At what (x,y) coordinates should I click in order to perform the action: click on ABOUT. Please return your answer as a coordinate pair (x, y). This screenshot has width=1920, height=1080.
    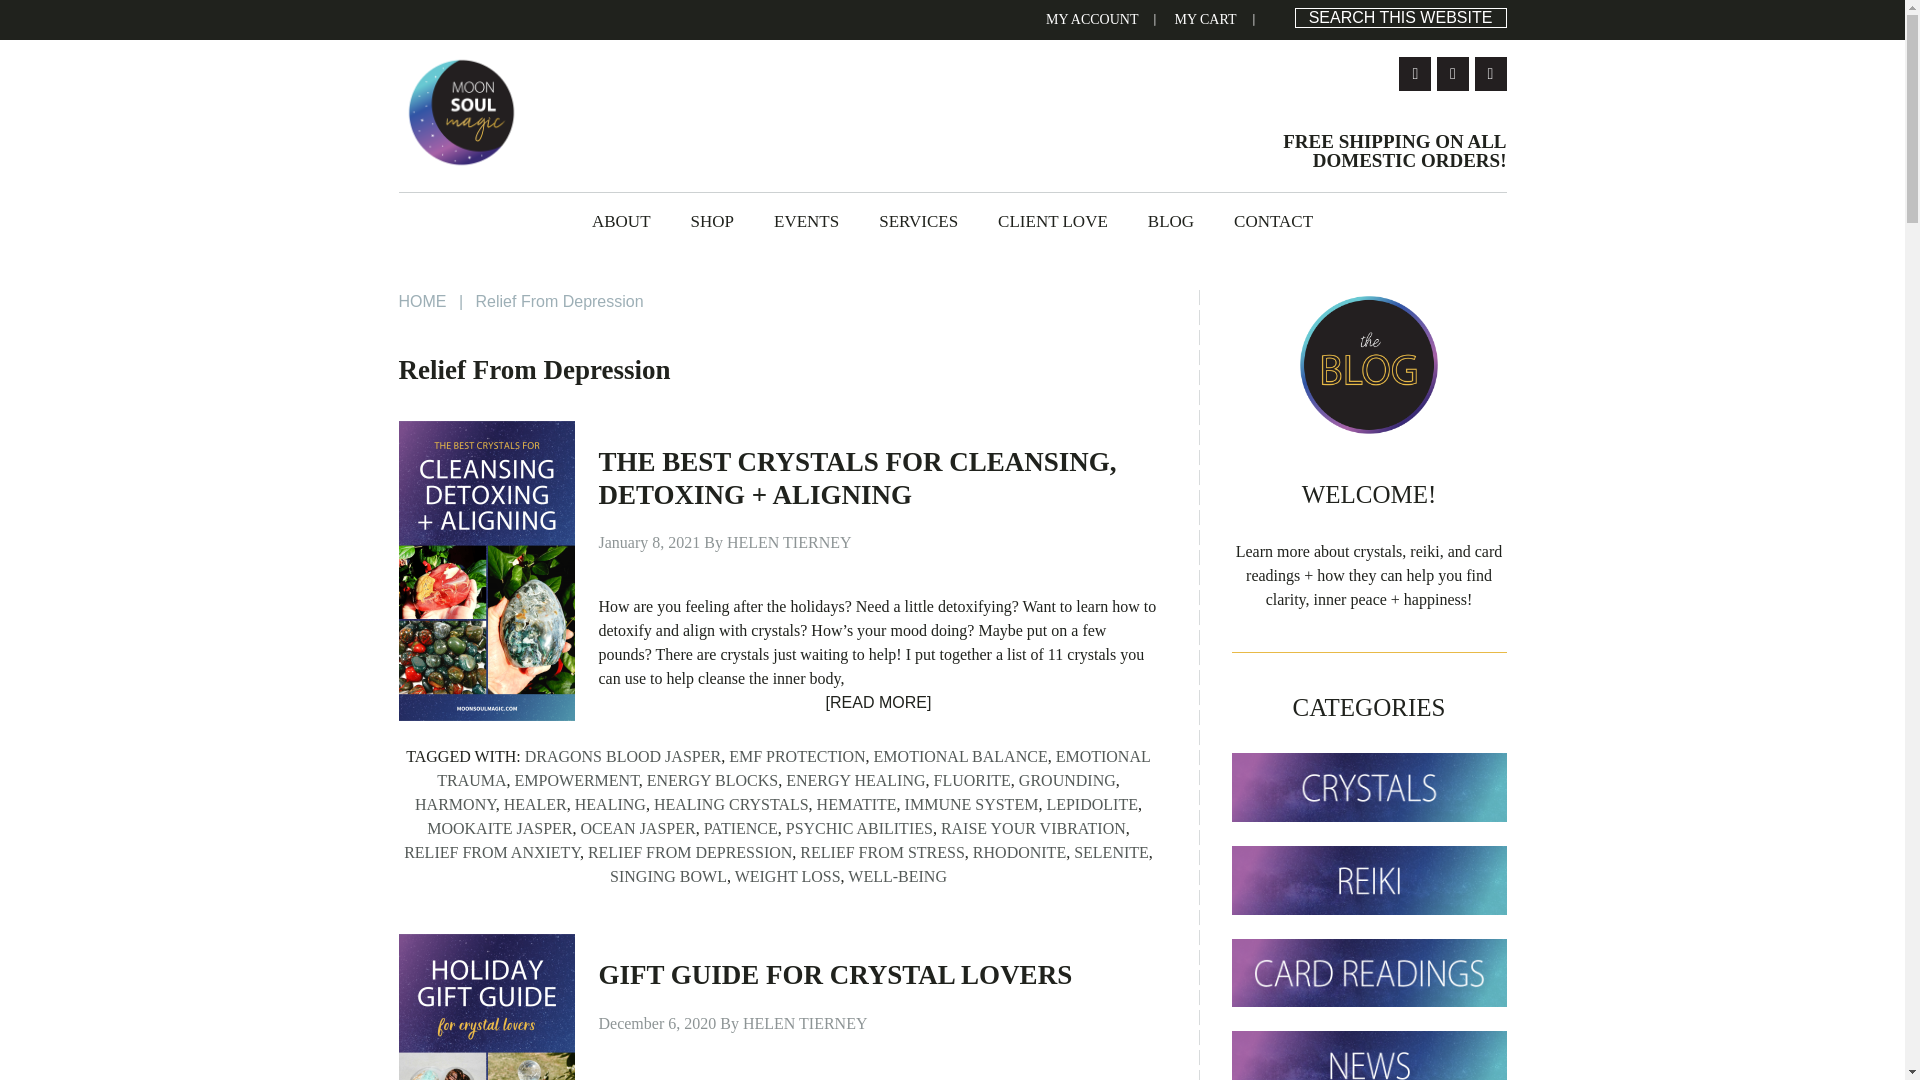
    Looking at the image, I should click on (621, 221).